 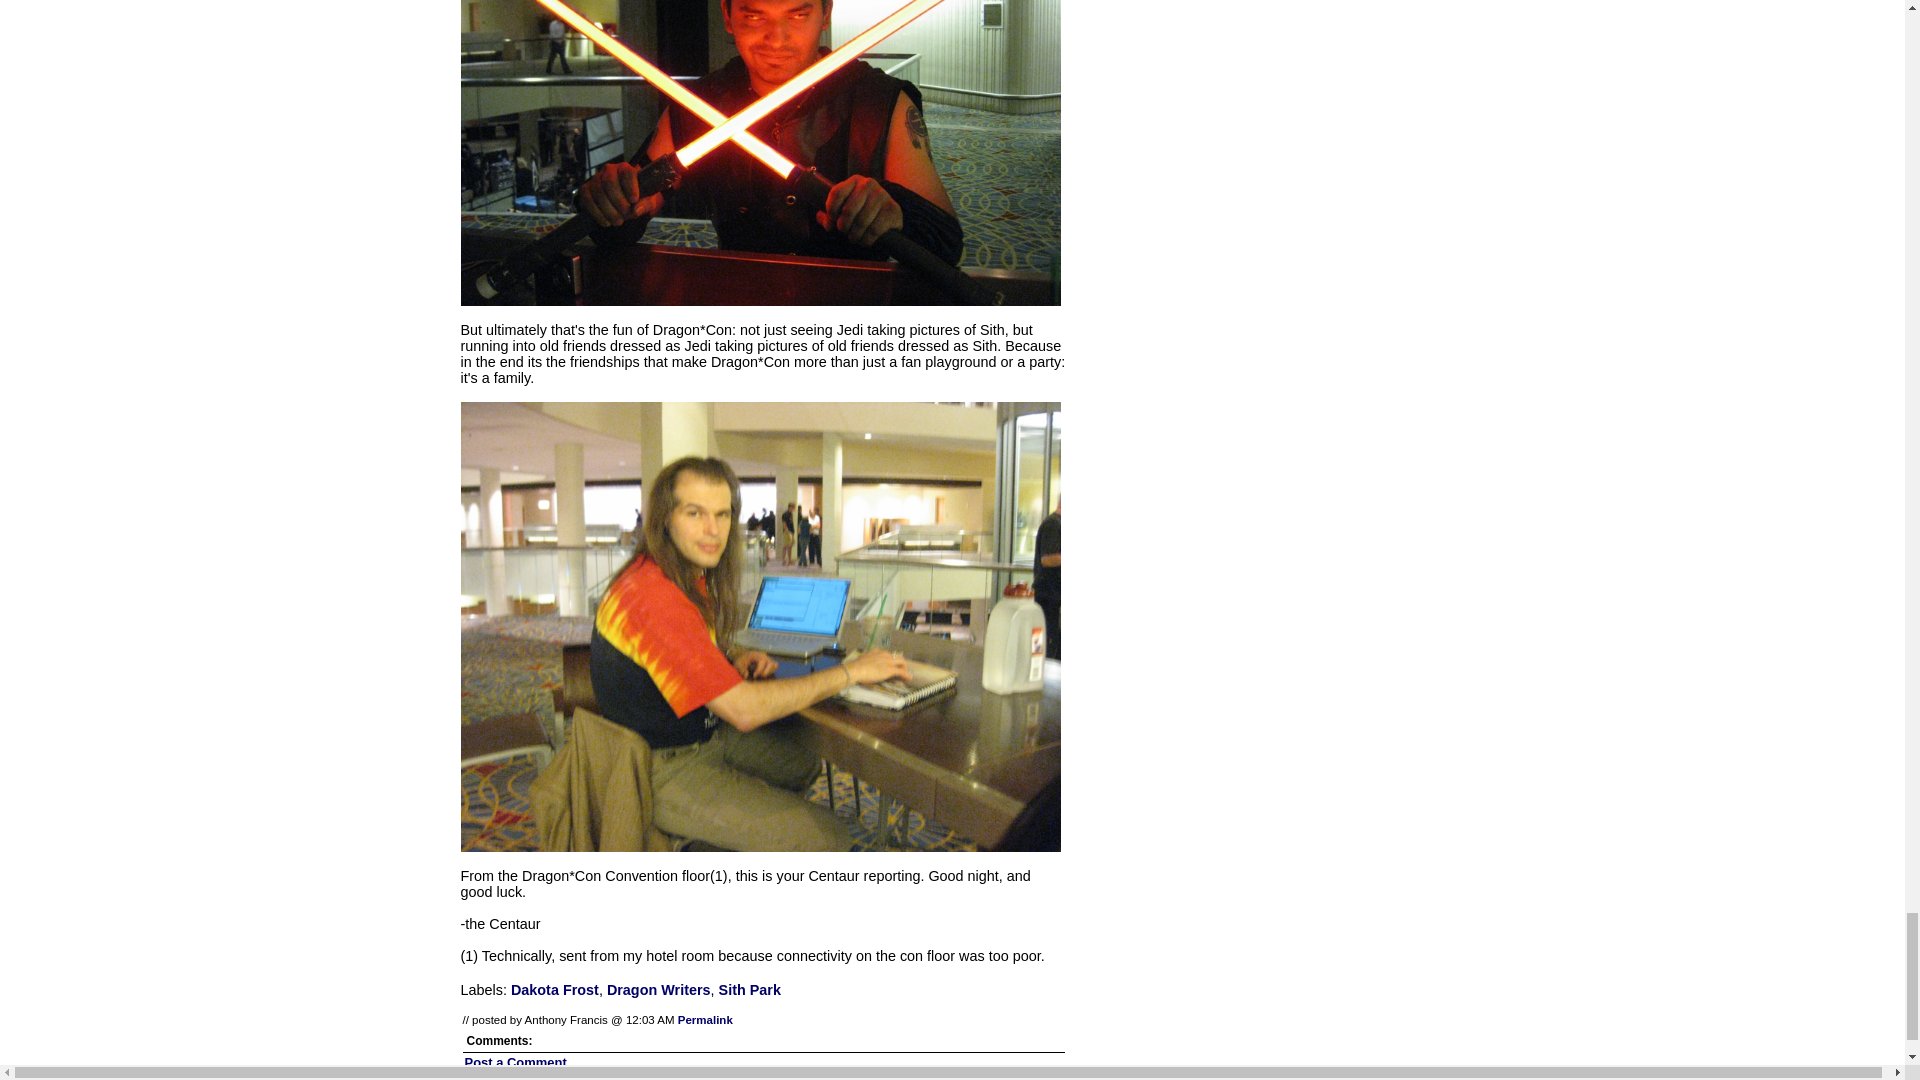 What do you see at coordinates (705, 1020) in the screenshot?
I see `Permalink` at bounding box center [705, 1020].